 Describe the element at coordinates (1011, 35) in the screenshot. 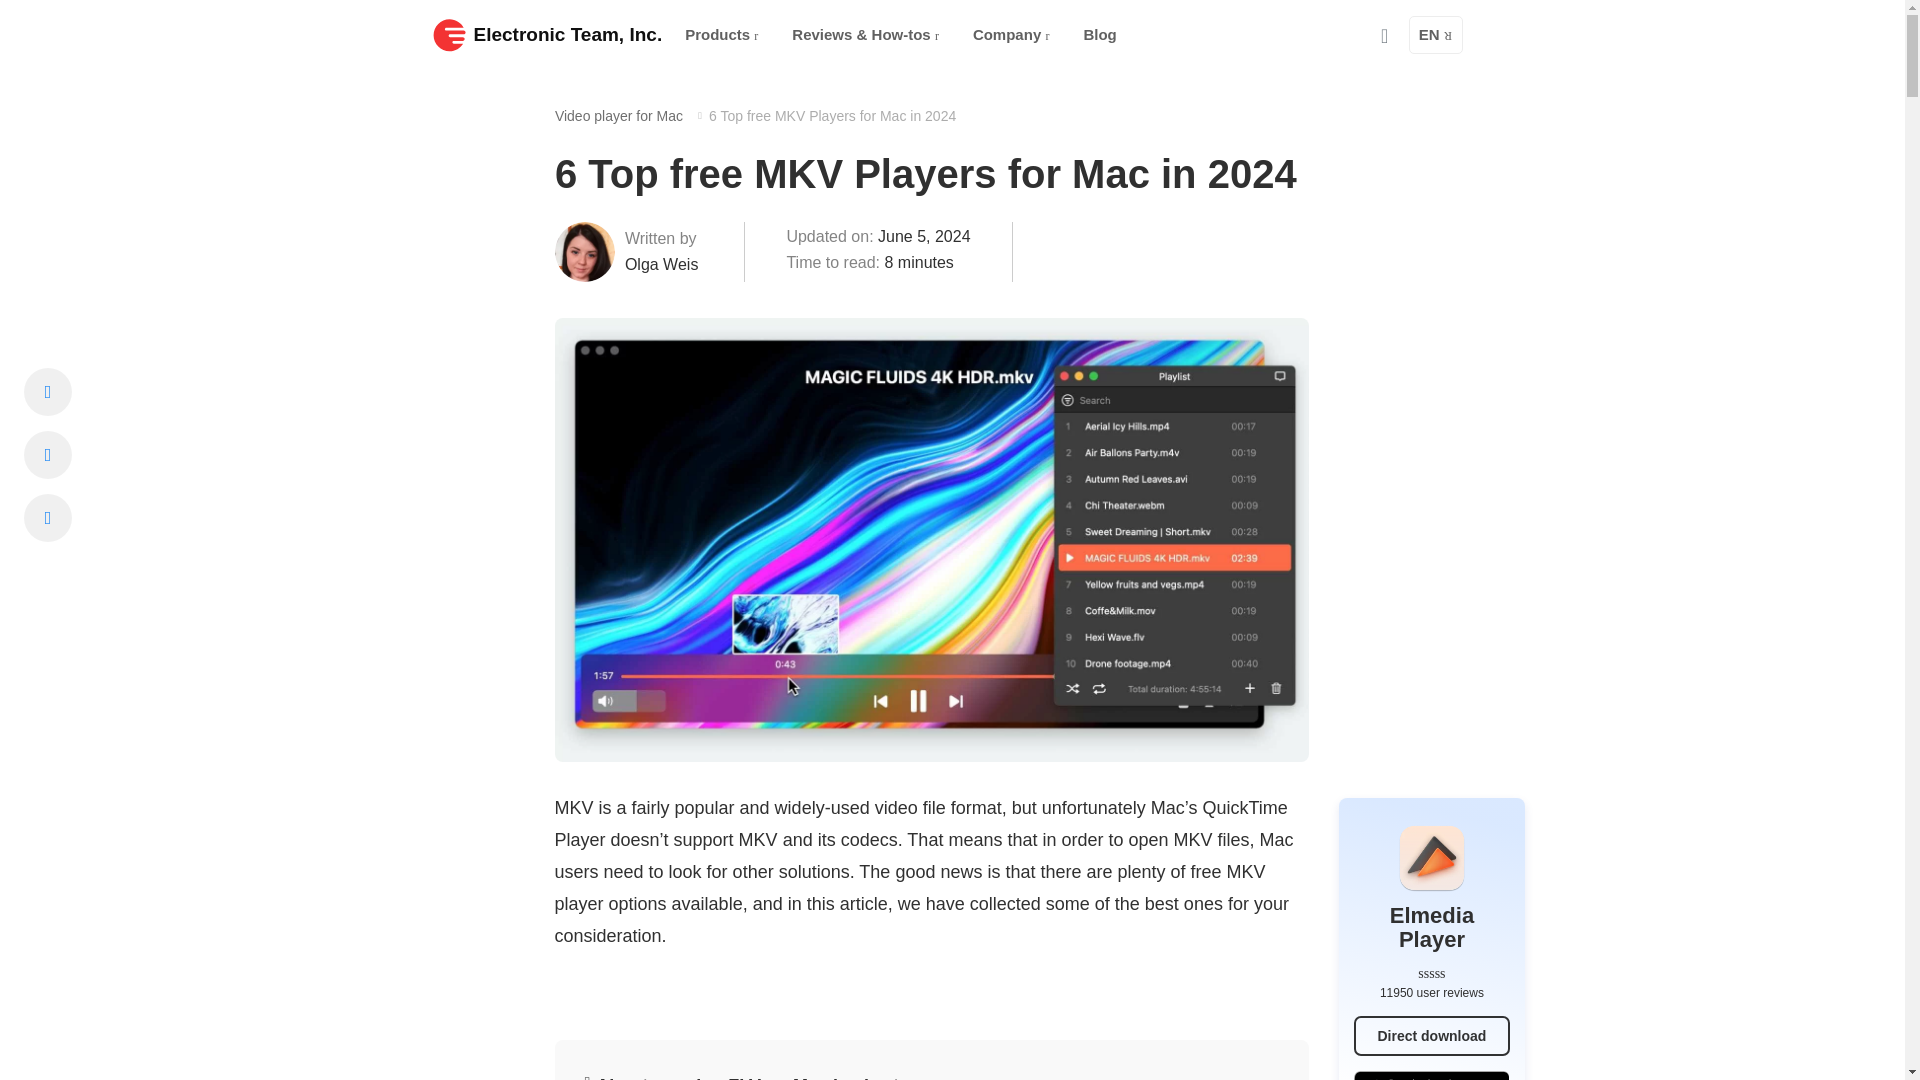

I see `Company` at that location.